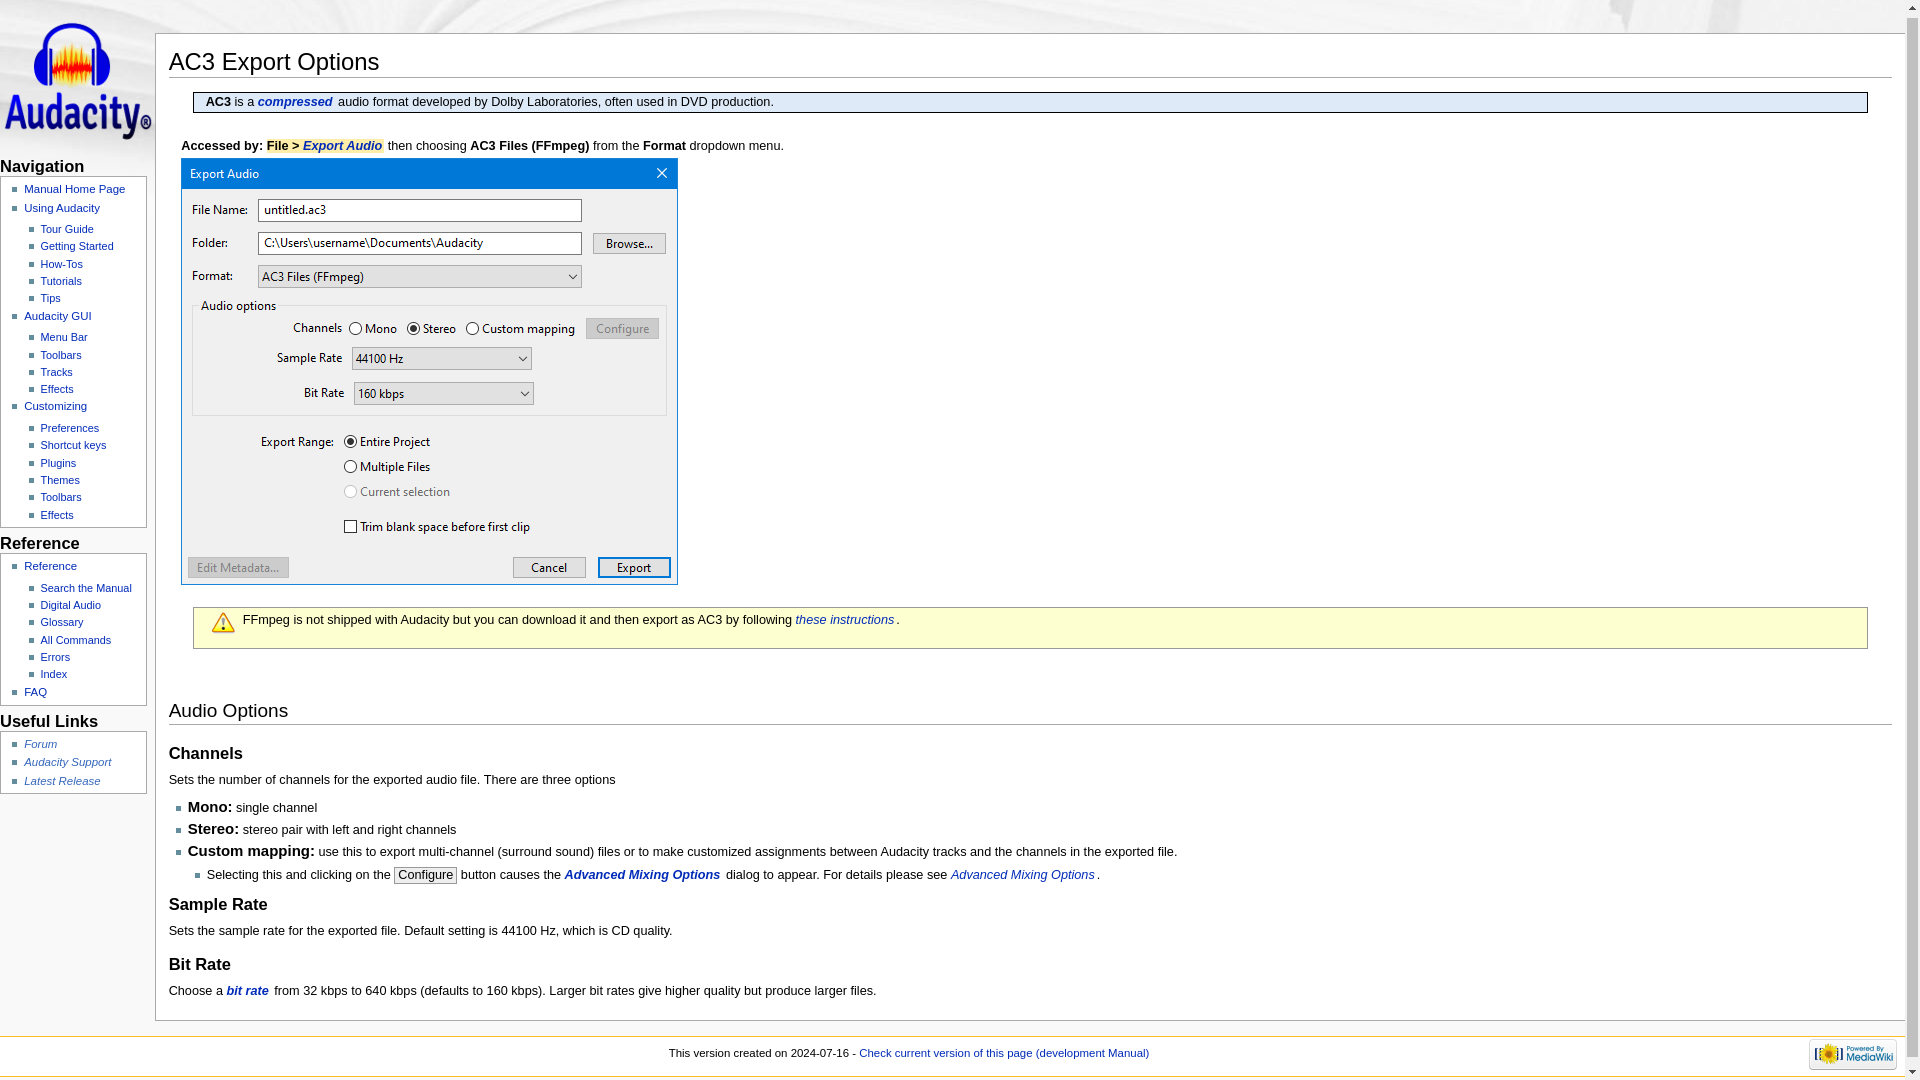 The width and height of the screenshot is (1920, 1080). Describe the element at coordinates (67, 762) in the screenshot. I see `Audacity Support` at that location.